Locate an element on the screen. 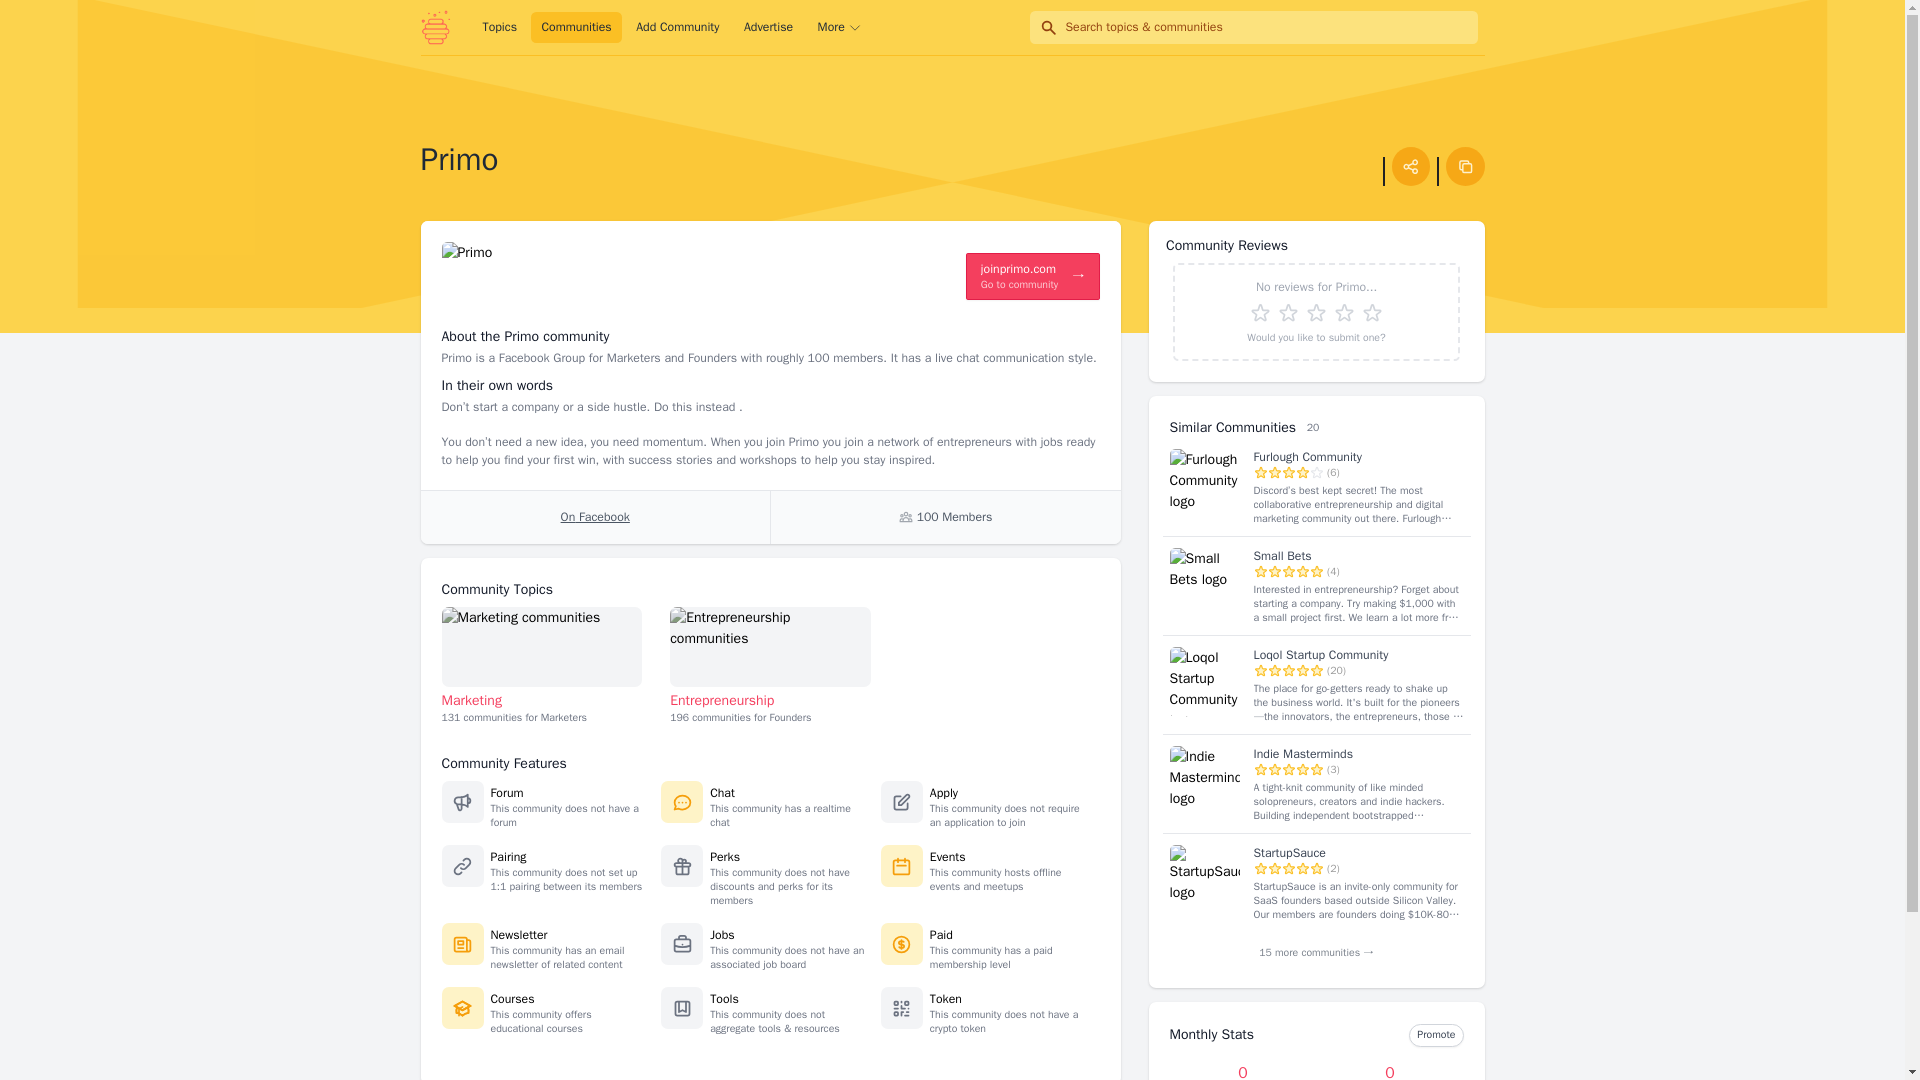  Paid is located at coordinates (768, 28).